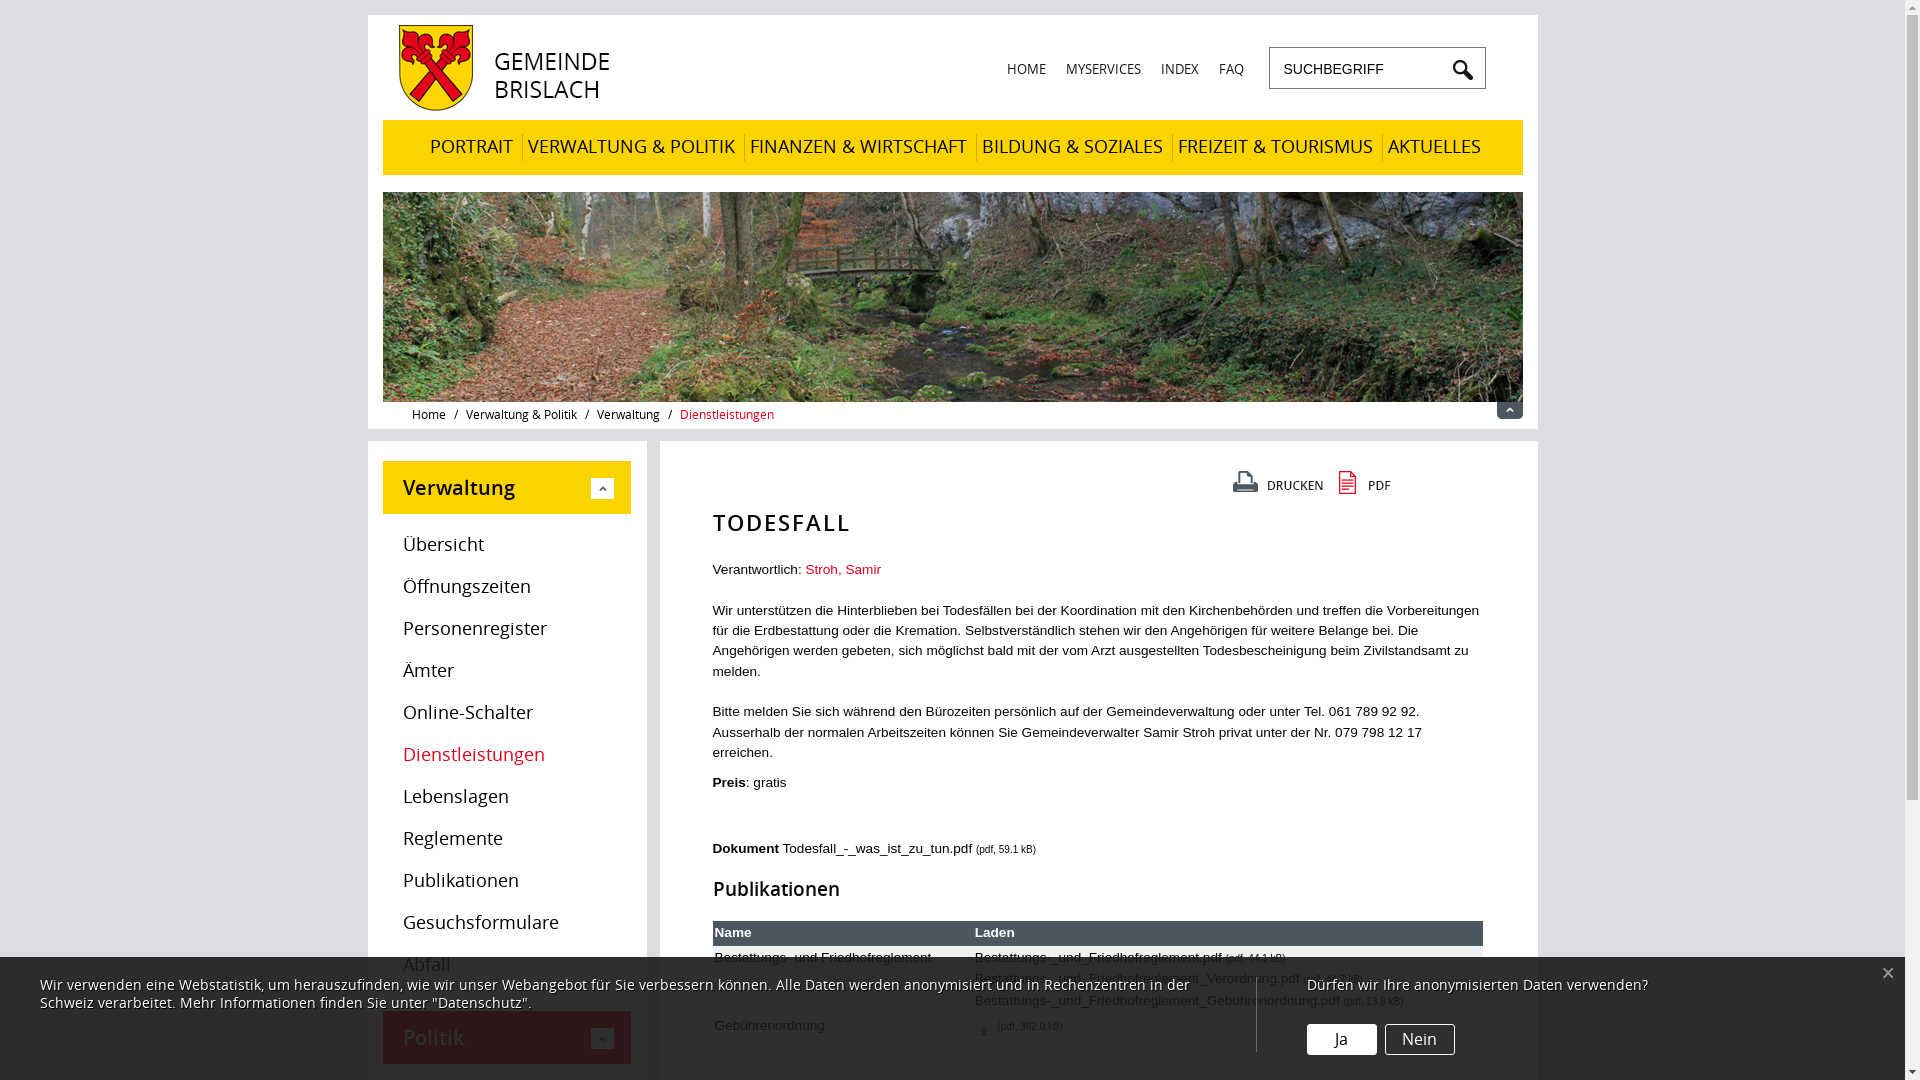 This screenshot has height=1080, width=1920. I want to click on Todesfall_-_was_ist_zu_tun.pdf, so click(877, 848).